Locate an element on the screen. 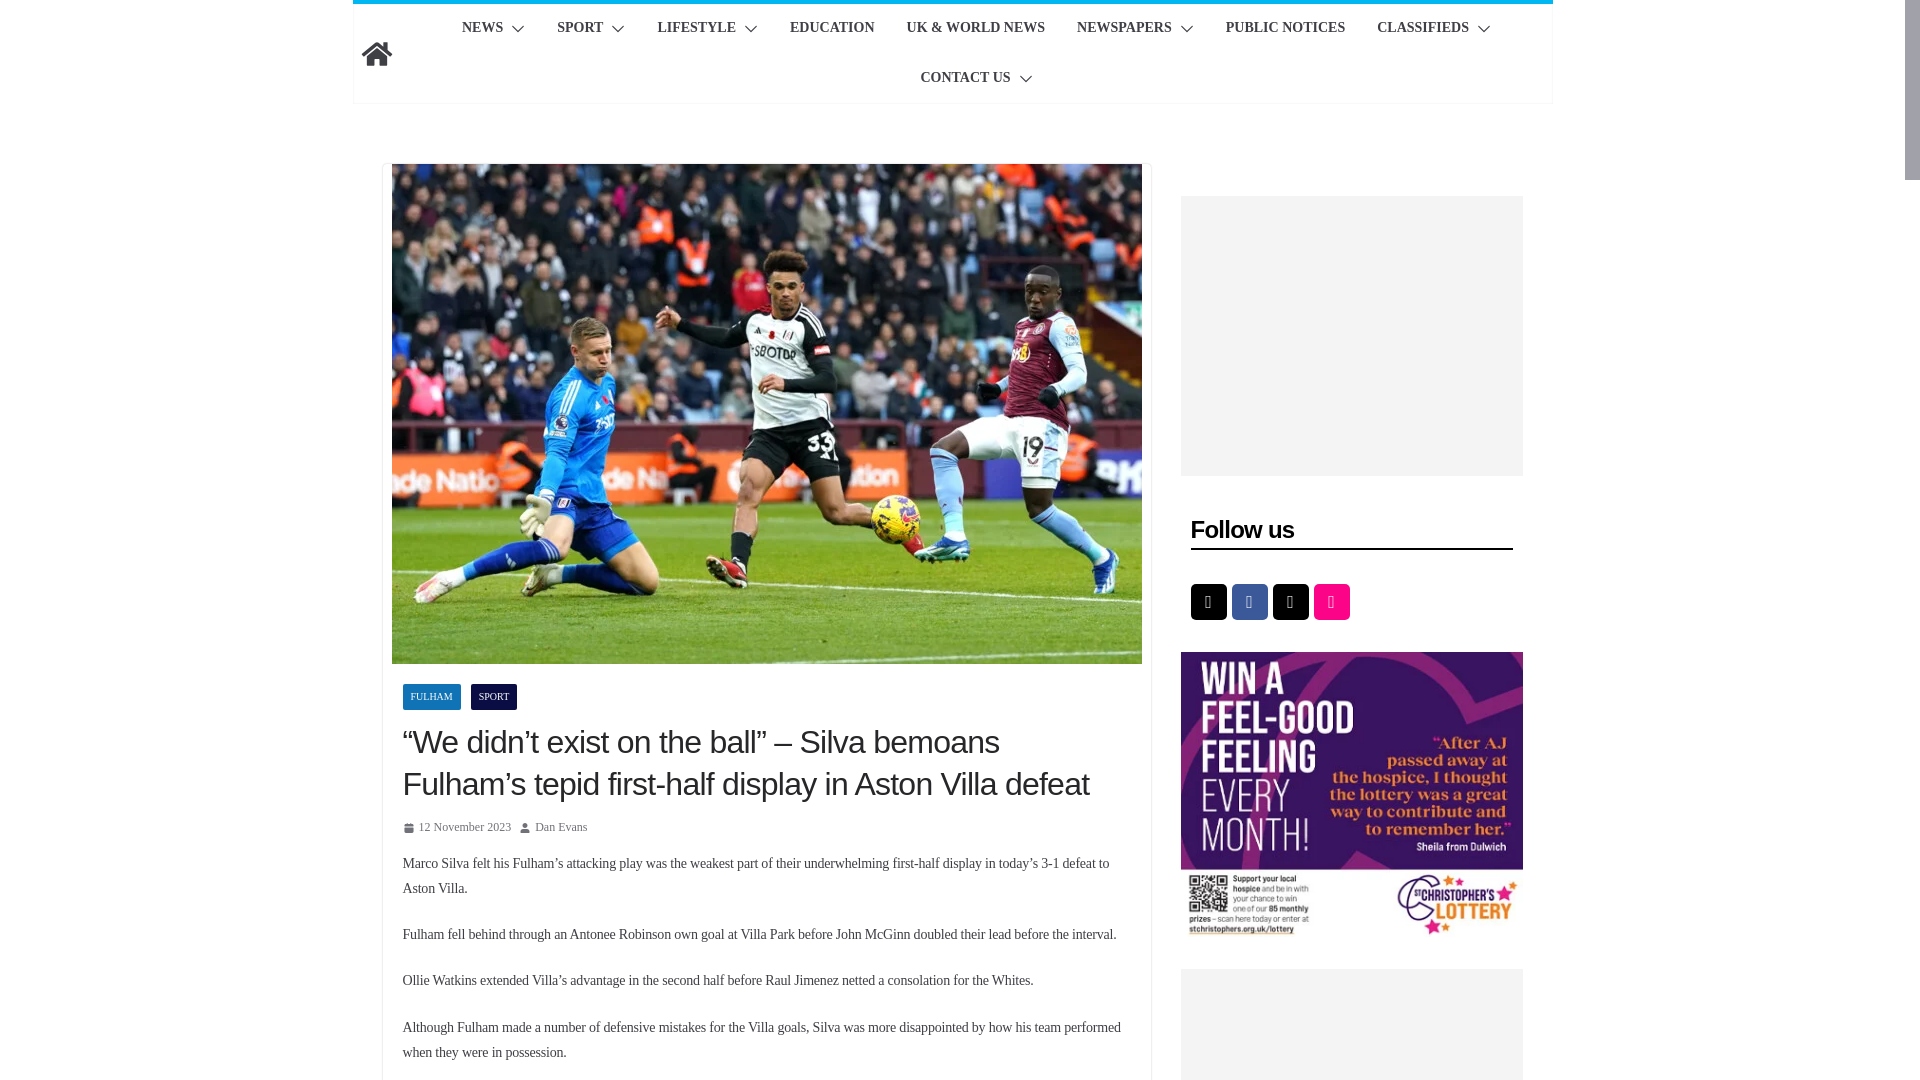  SPORT is located at coordinates (579, 29).